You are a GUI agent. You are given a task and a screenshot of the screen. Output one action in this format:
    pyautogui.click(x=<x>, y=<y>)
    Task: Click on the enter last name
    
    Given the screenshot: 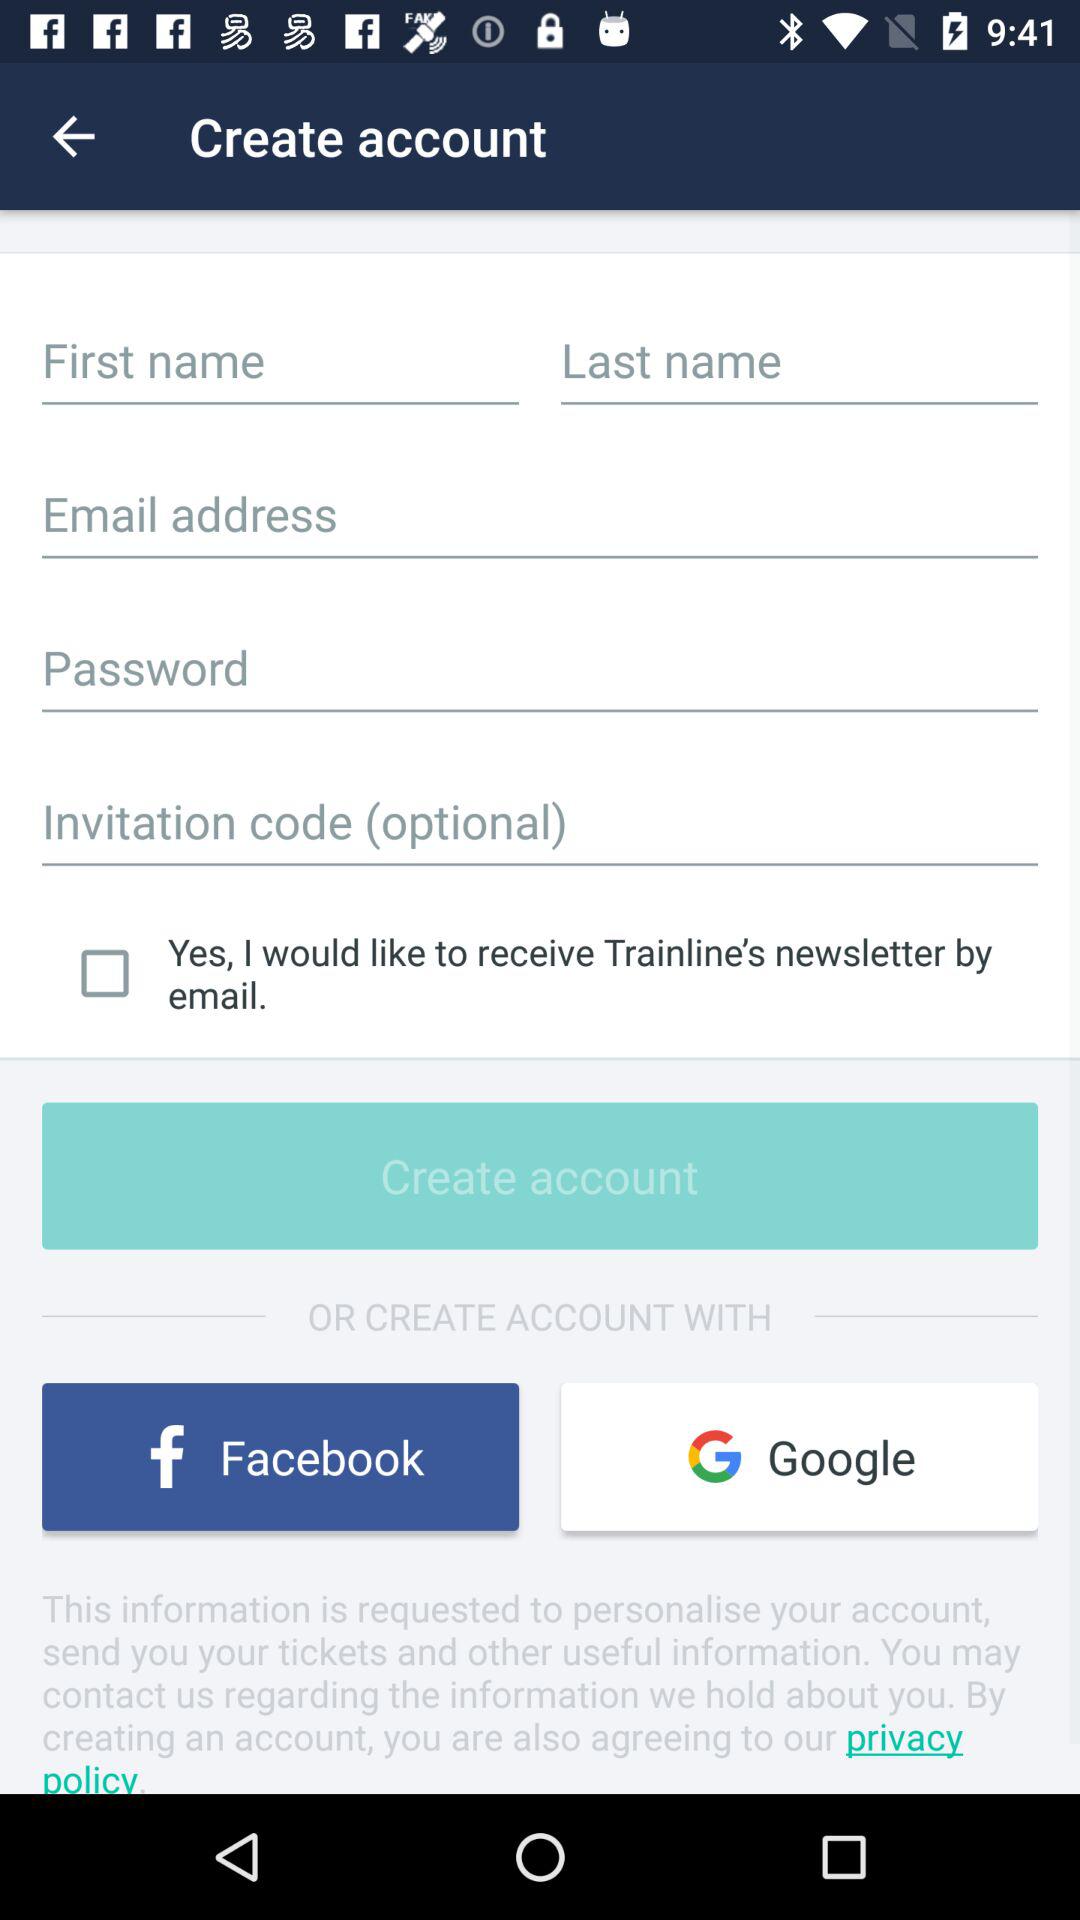 What is the action you would take?
    pyautogui.click(x=800, y=359)
    